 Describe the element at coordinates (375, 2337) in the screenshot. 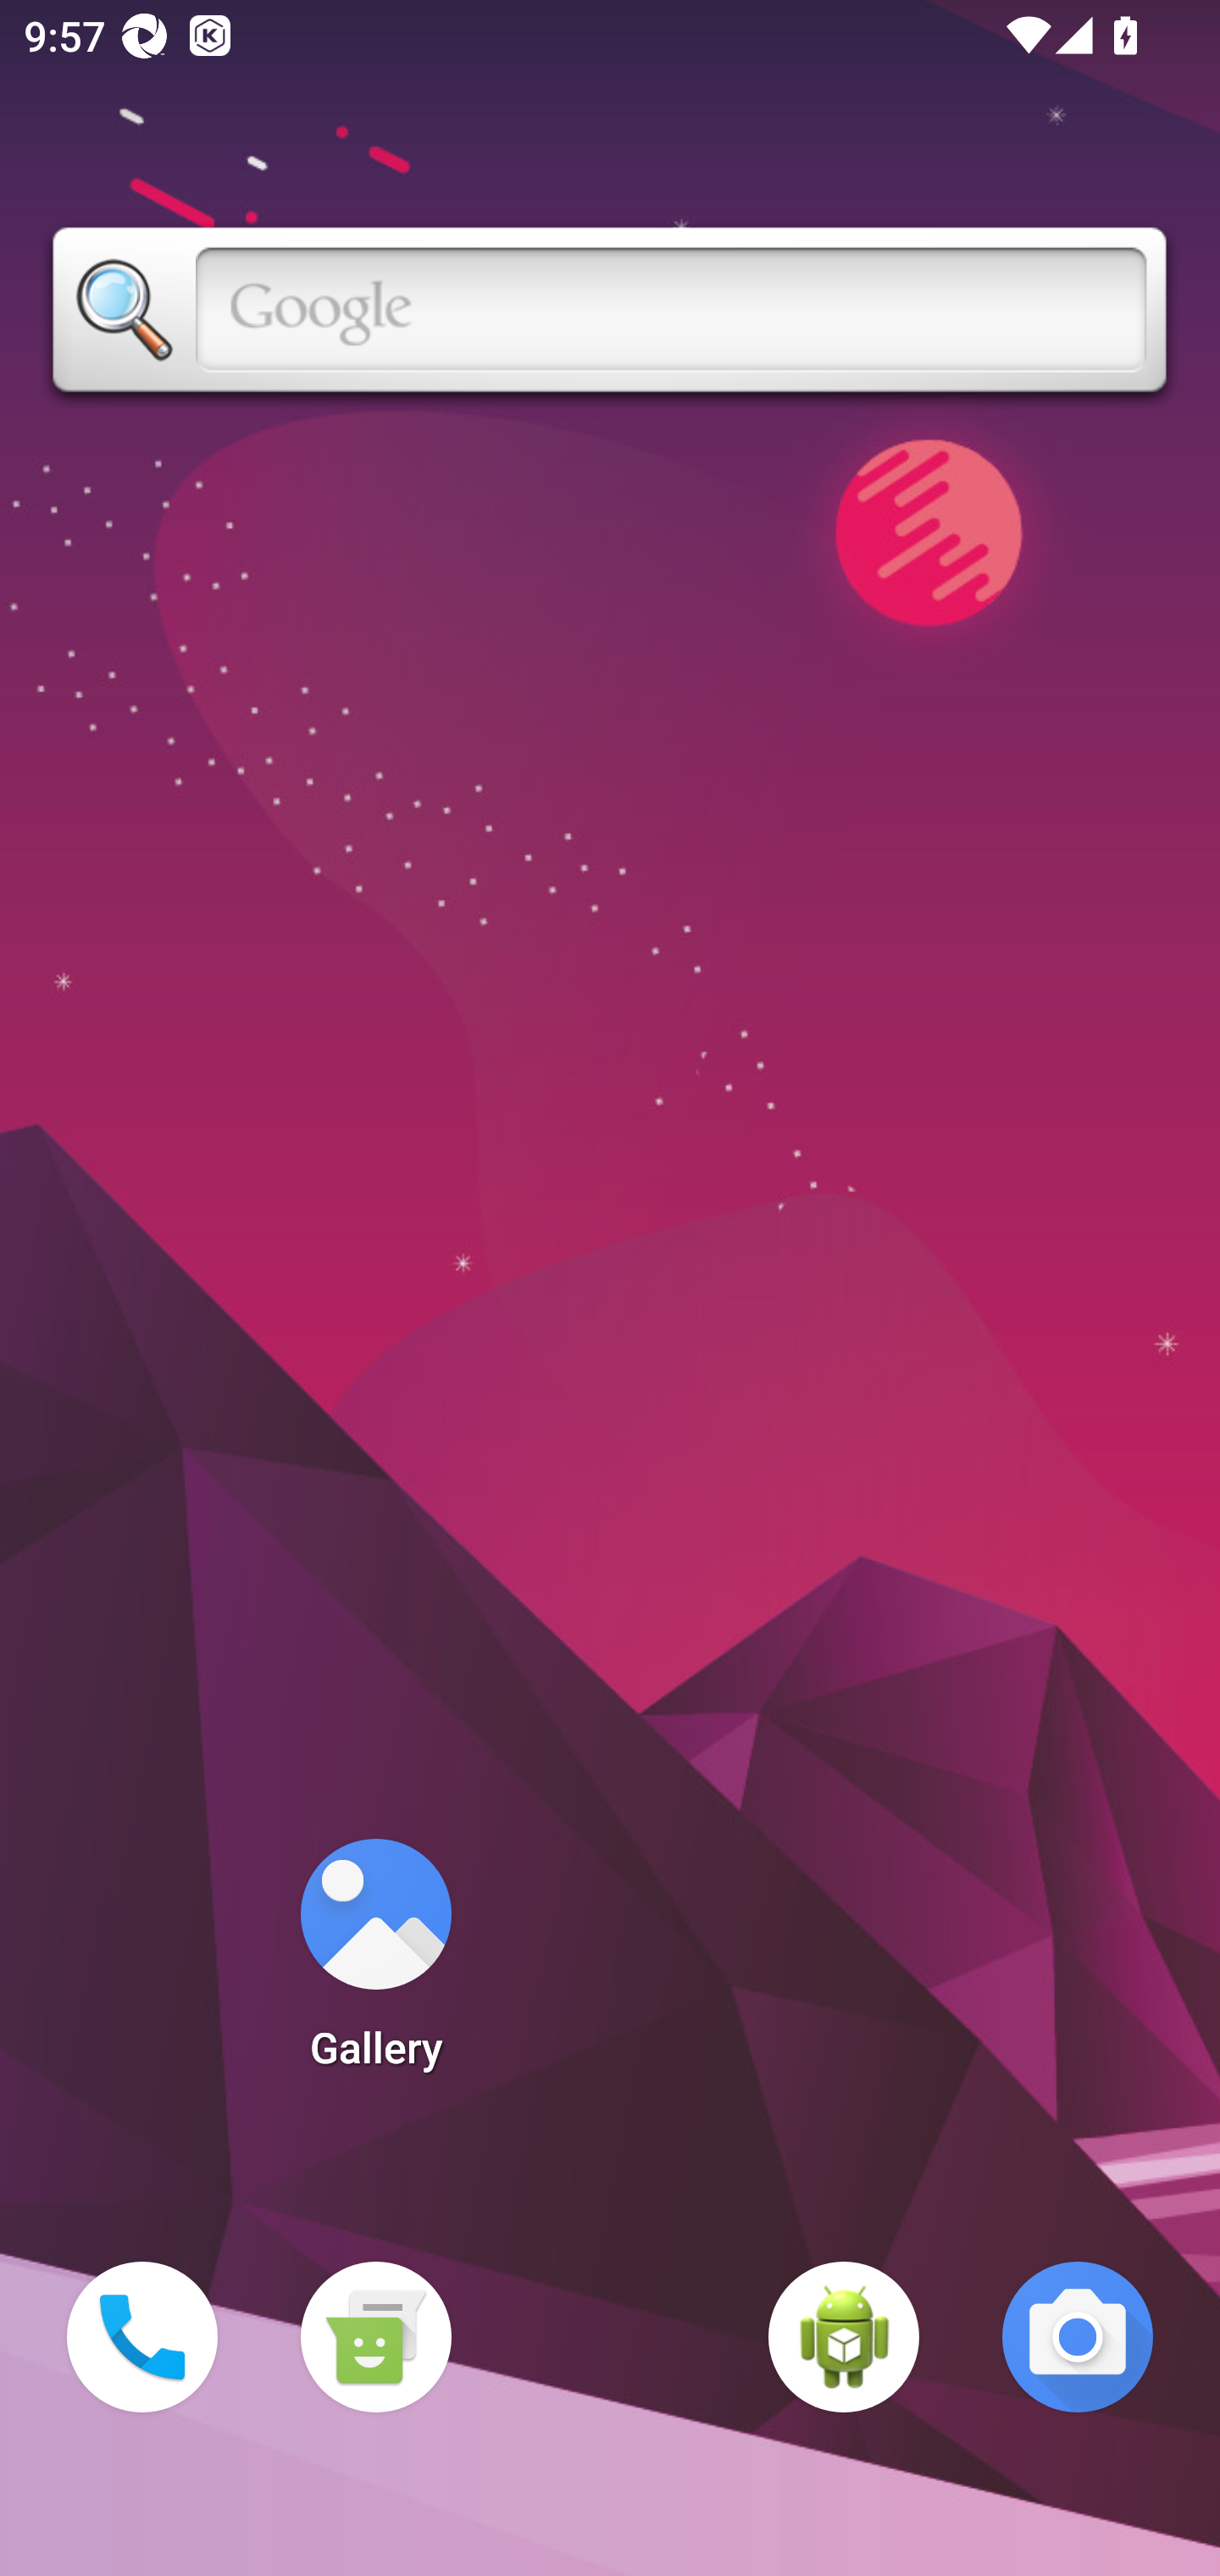

I see `Messaging` at that location.